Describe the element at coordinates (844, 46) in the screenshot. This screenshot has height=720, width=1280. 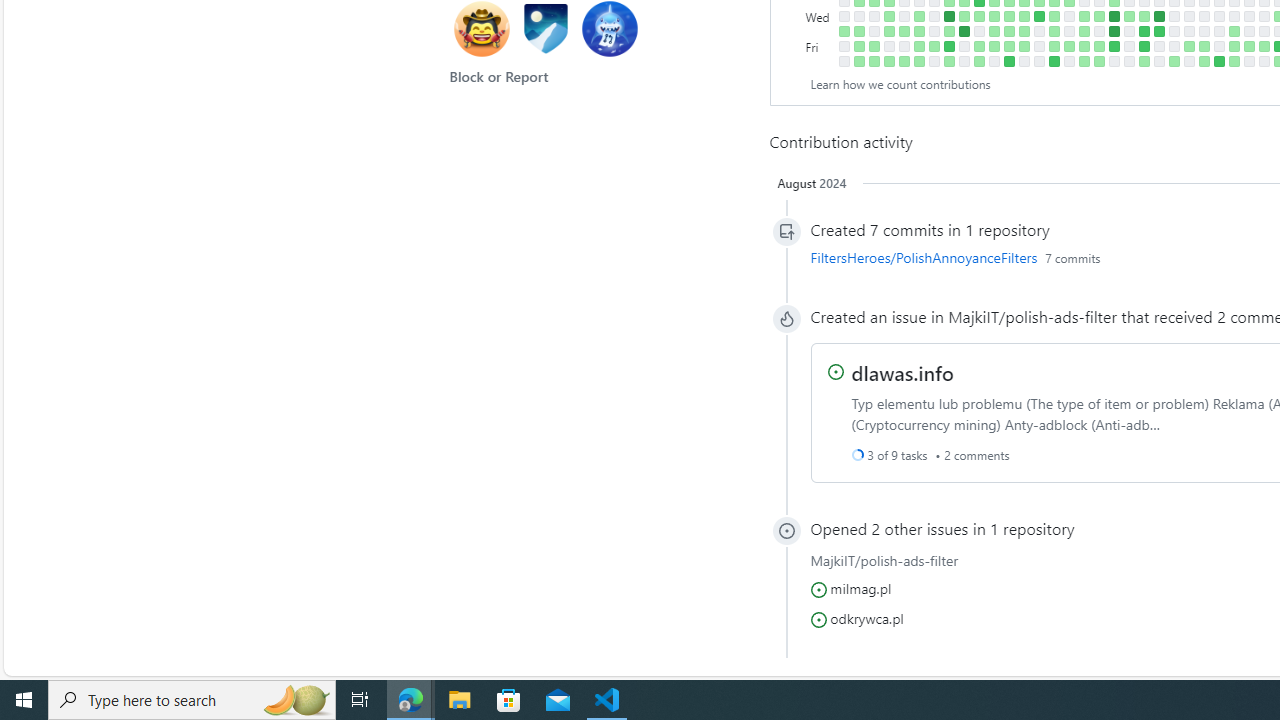
I see `No contributions on August 25th.` at that location.